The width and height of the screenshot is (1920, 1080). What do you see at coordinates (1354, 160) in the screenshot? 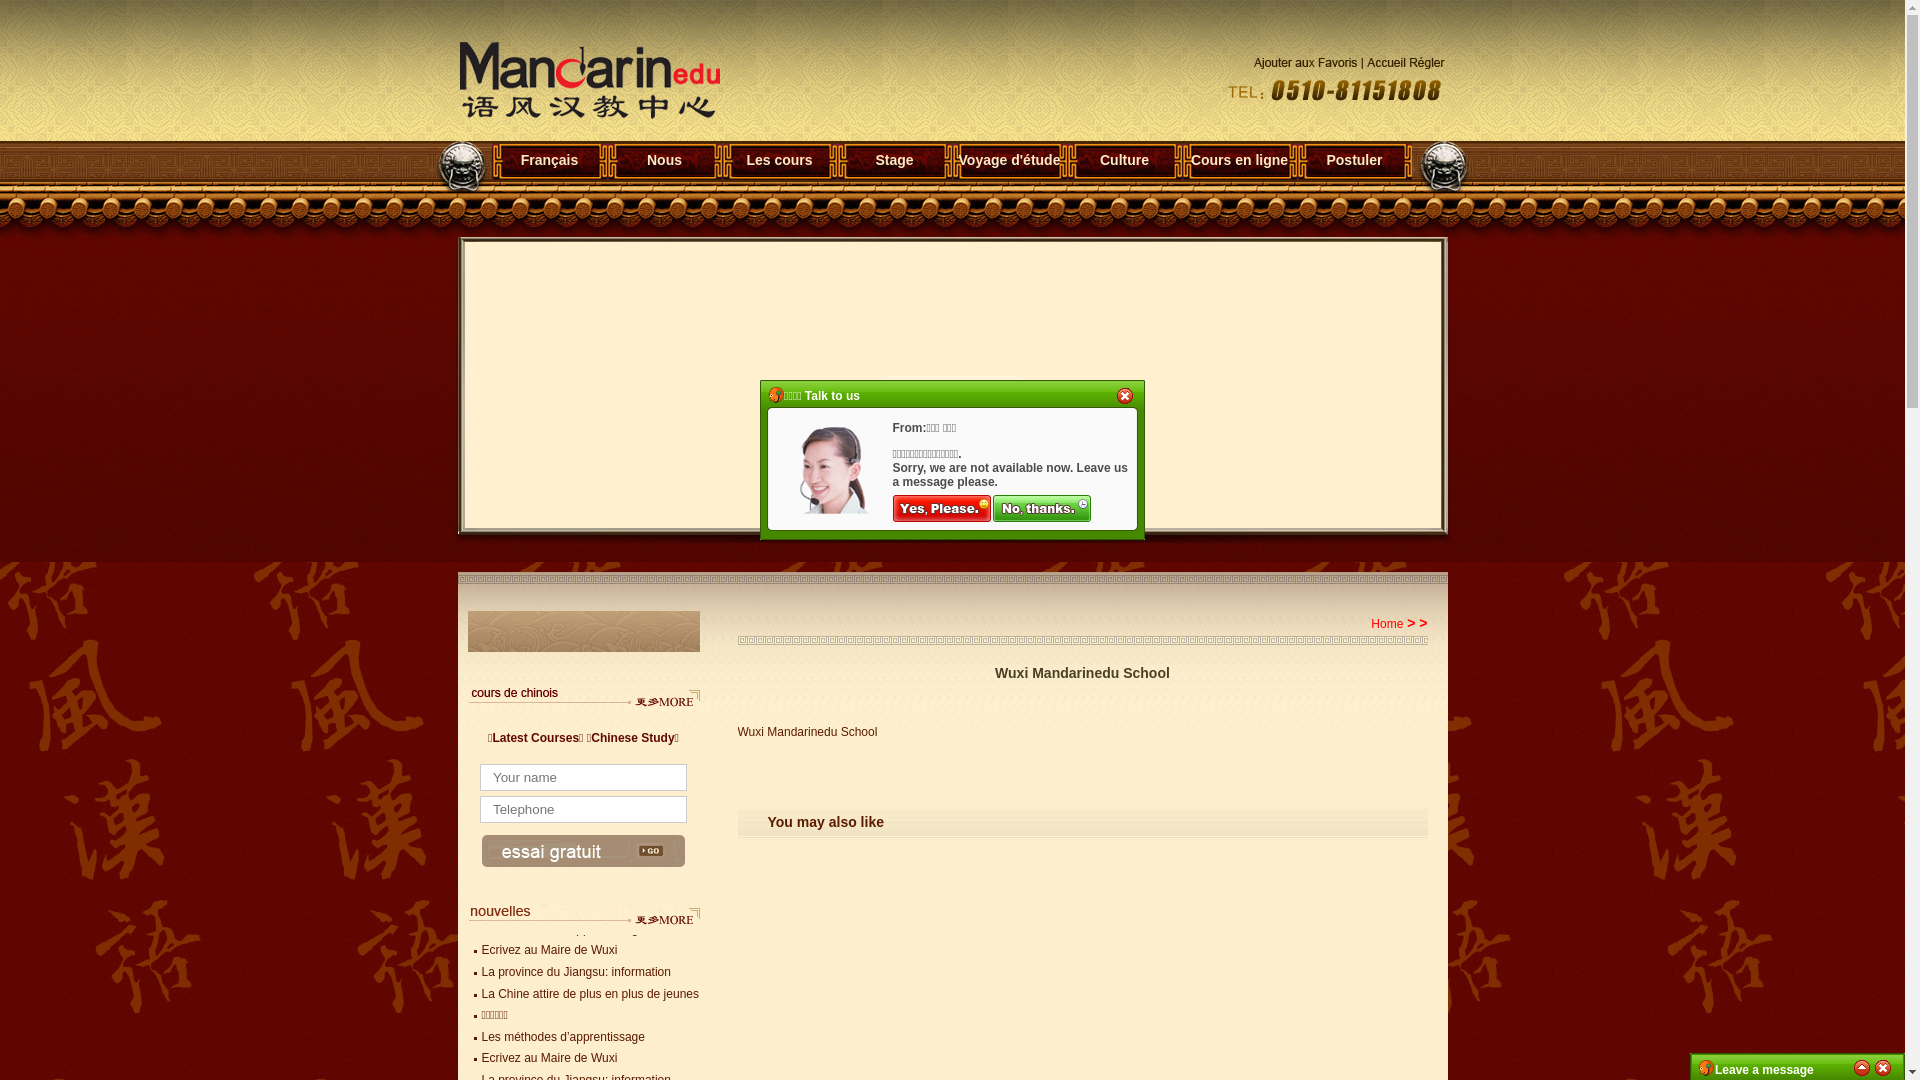
I see `Postuler` at bounding box center [1354, 160].